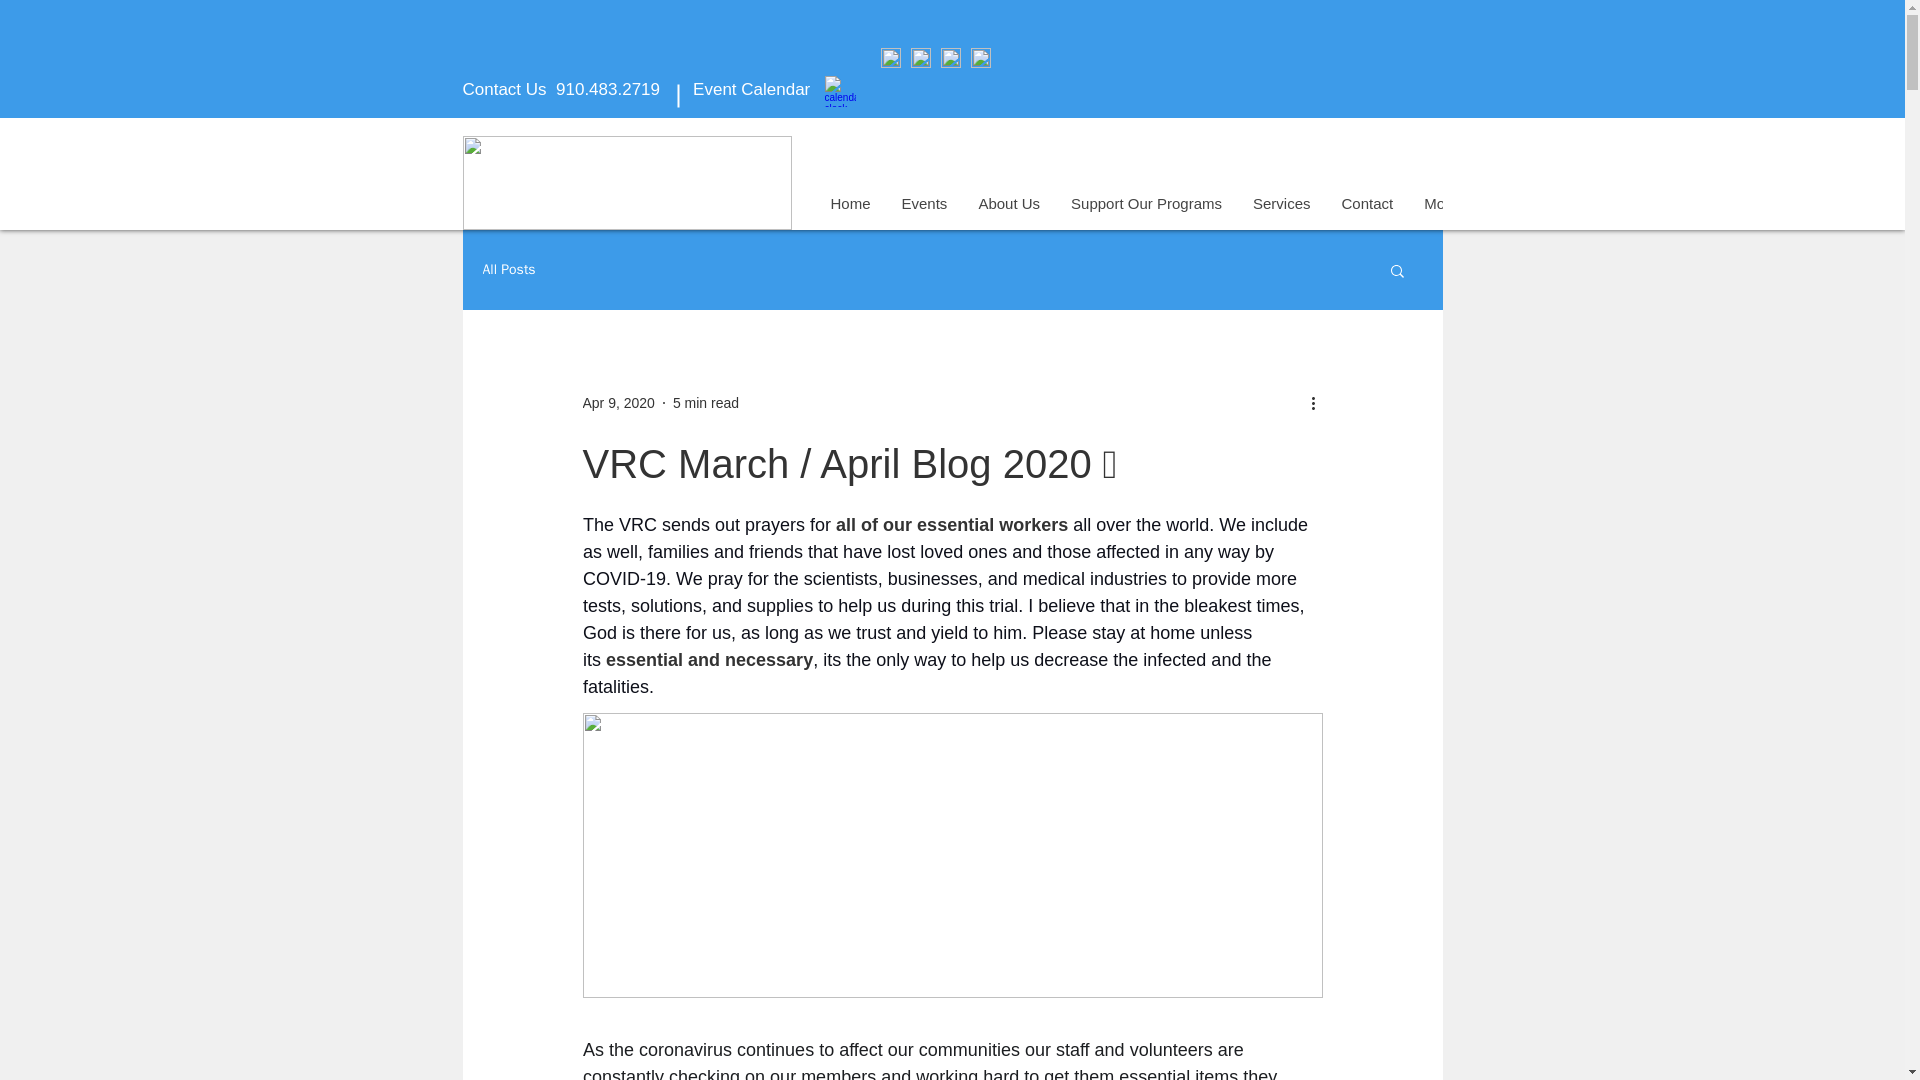 The width and height of the screenshot is (1920, 1080). Describe the element at coordinates (561, 89) in the screenshot. I see `Contact Us  910.483.2719` at that location.